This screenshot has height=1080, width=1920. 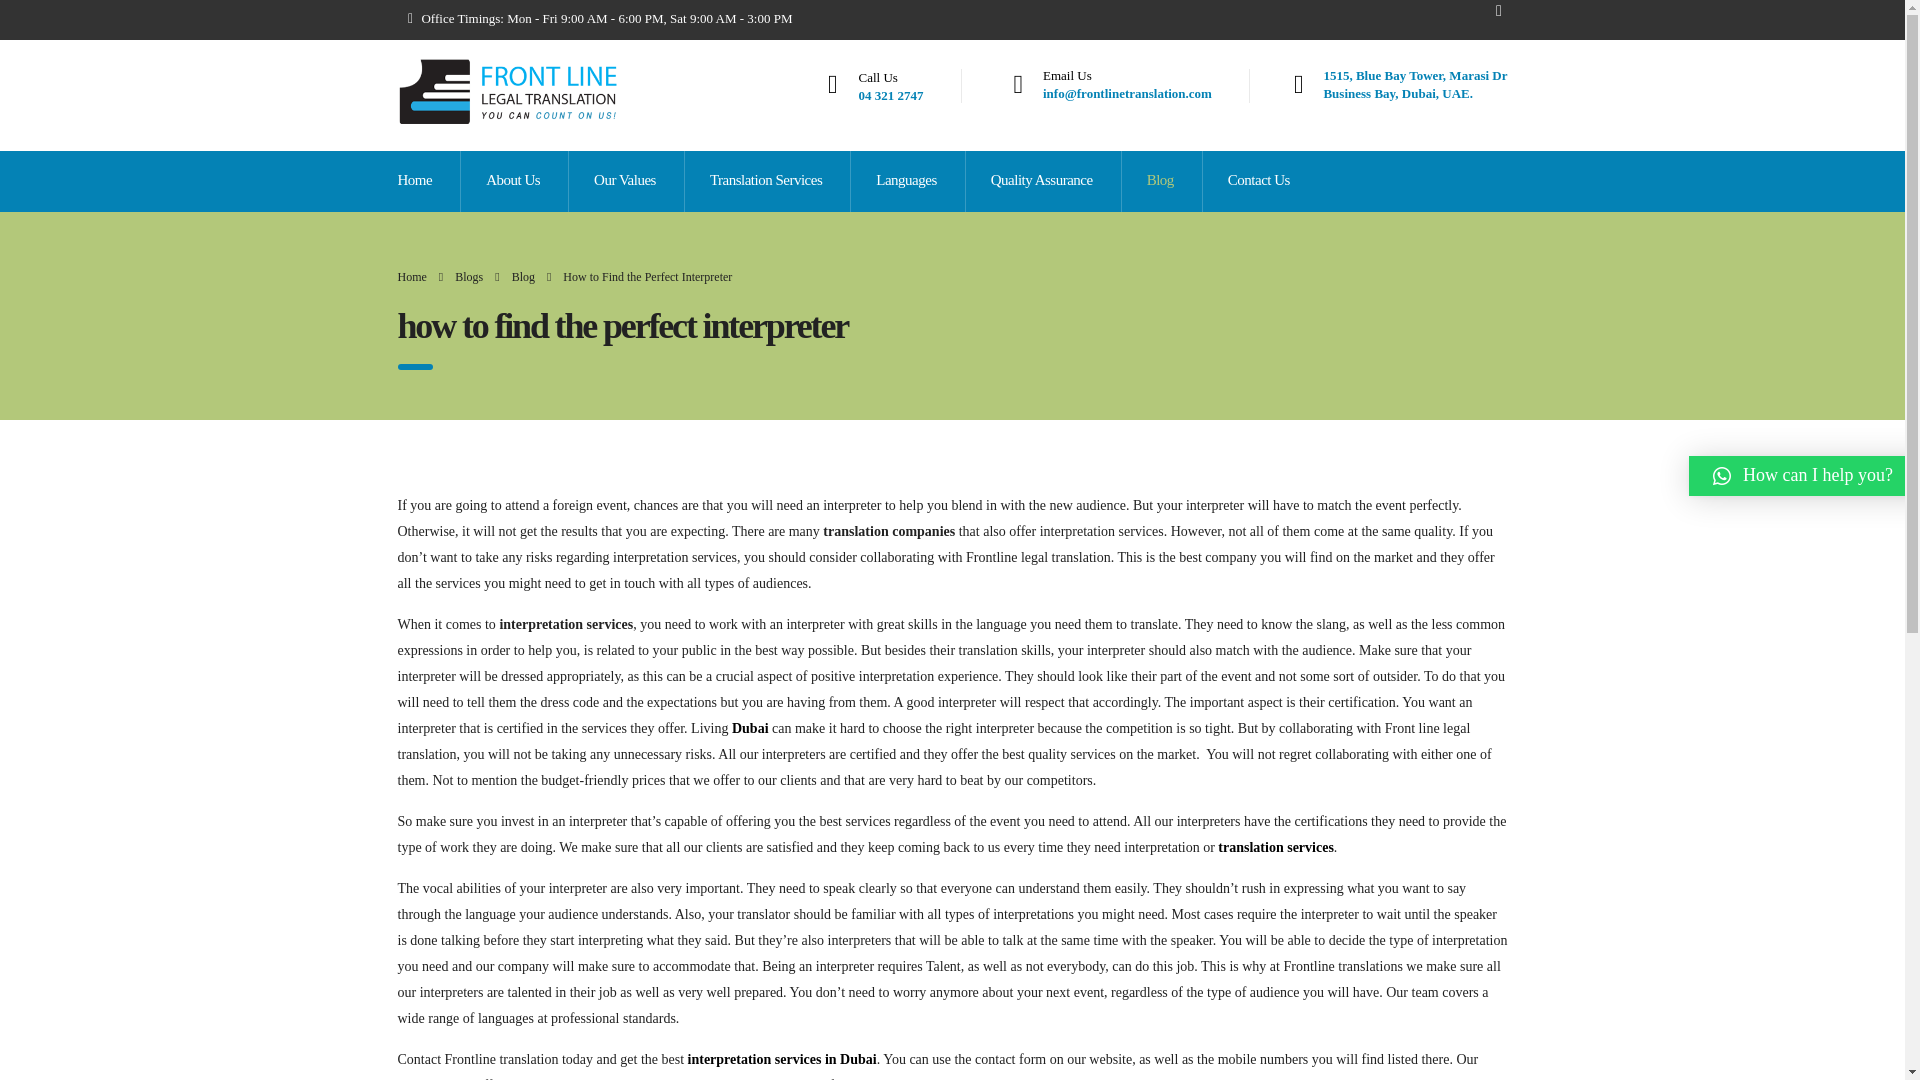 What do you see at coordinates (1414, 84) in the screenshot?
I see `Our Values` at bounding box center [1414, 84].